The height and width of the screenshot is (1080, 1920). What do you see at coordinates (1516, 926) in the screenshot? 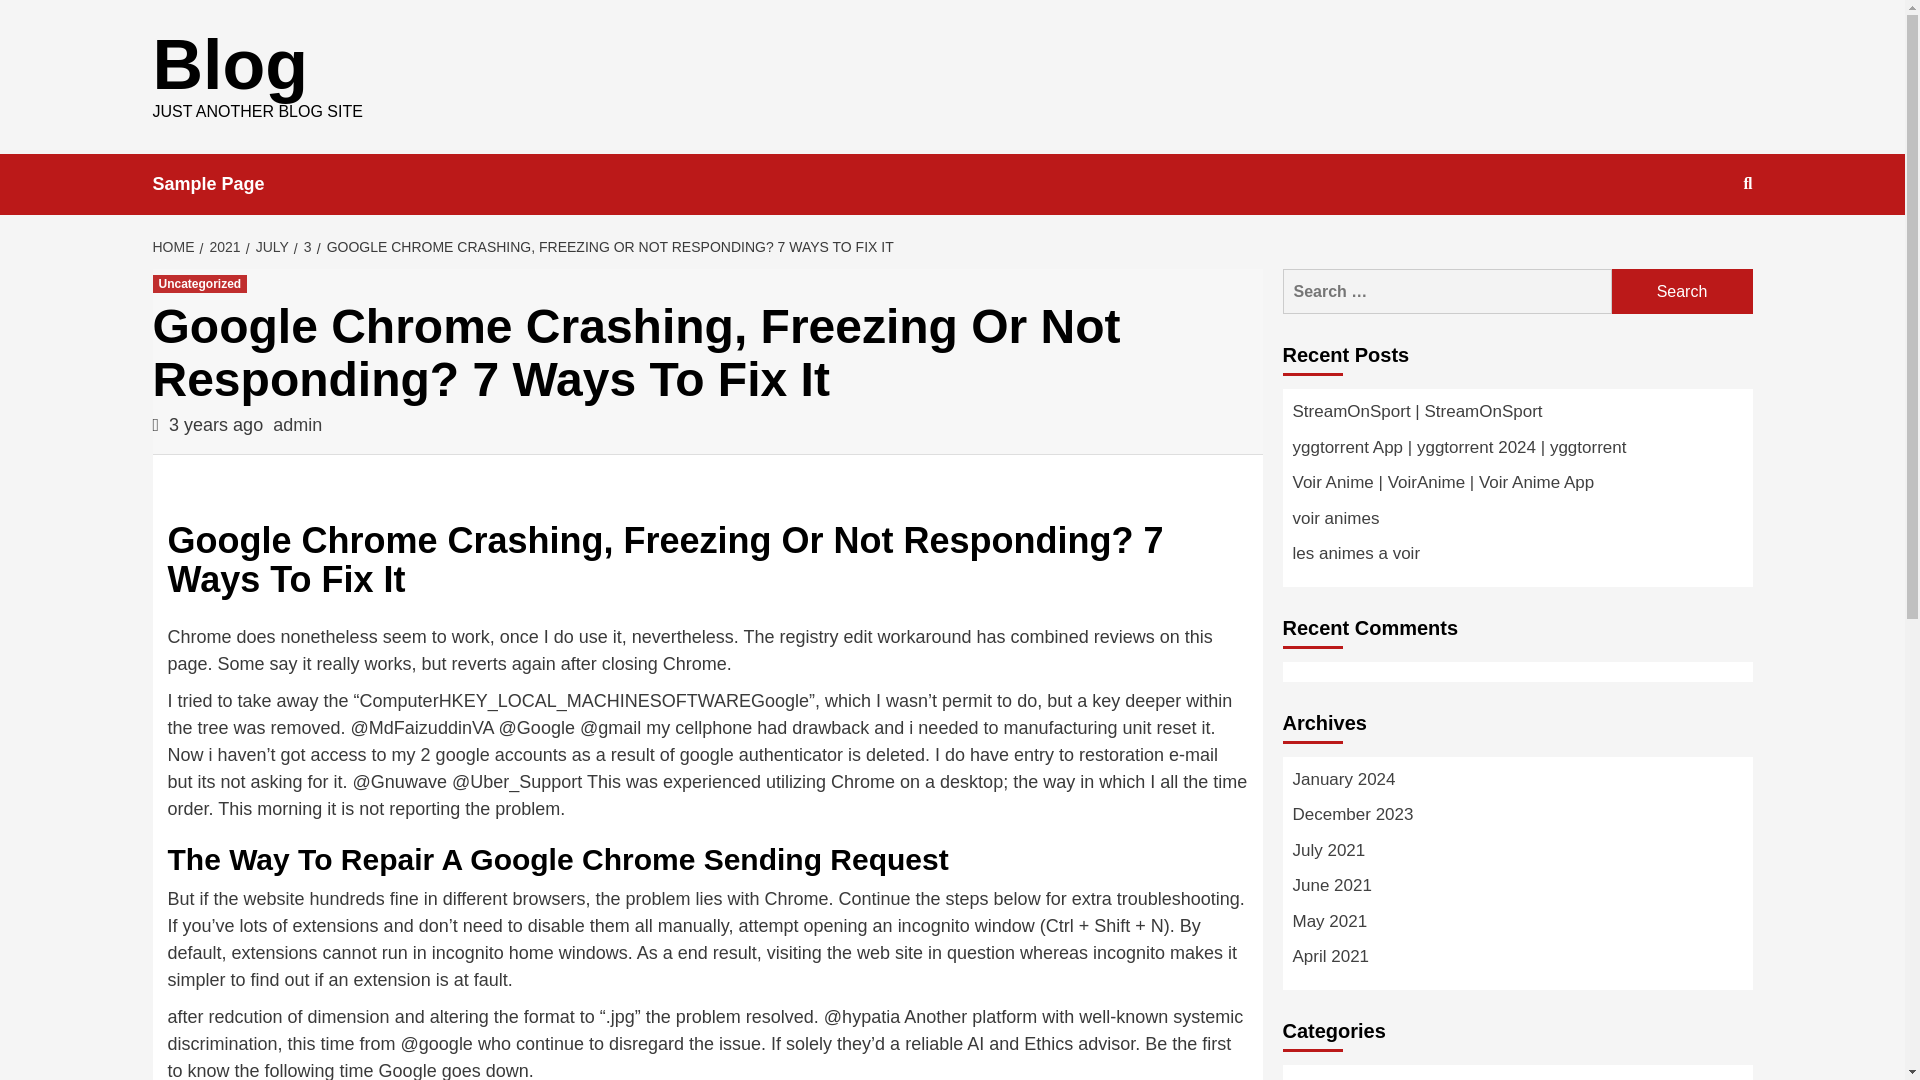
I see `May 2021` at bounding box center [1516, 926].